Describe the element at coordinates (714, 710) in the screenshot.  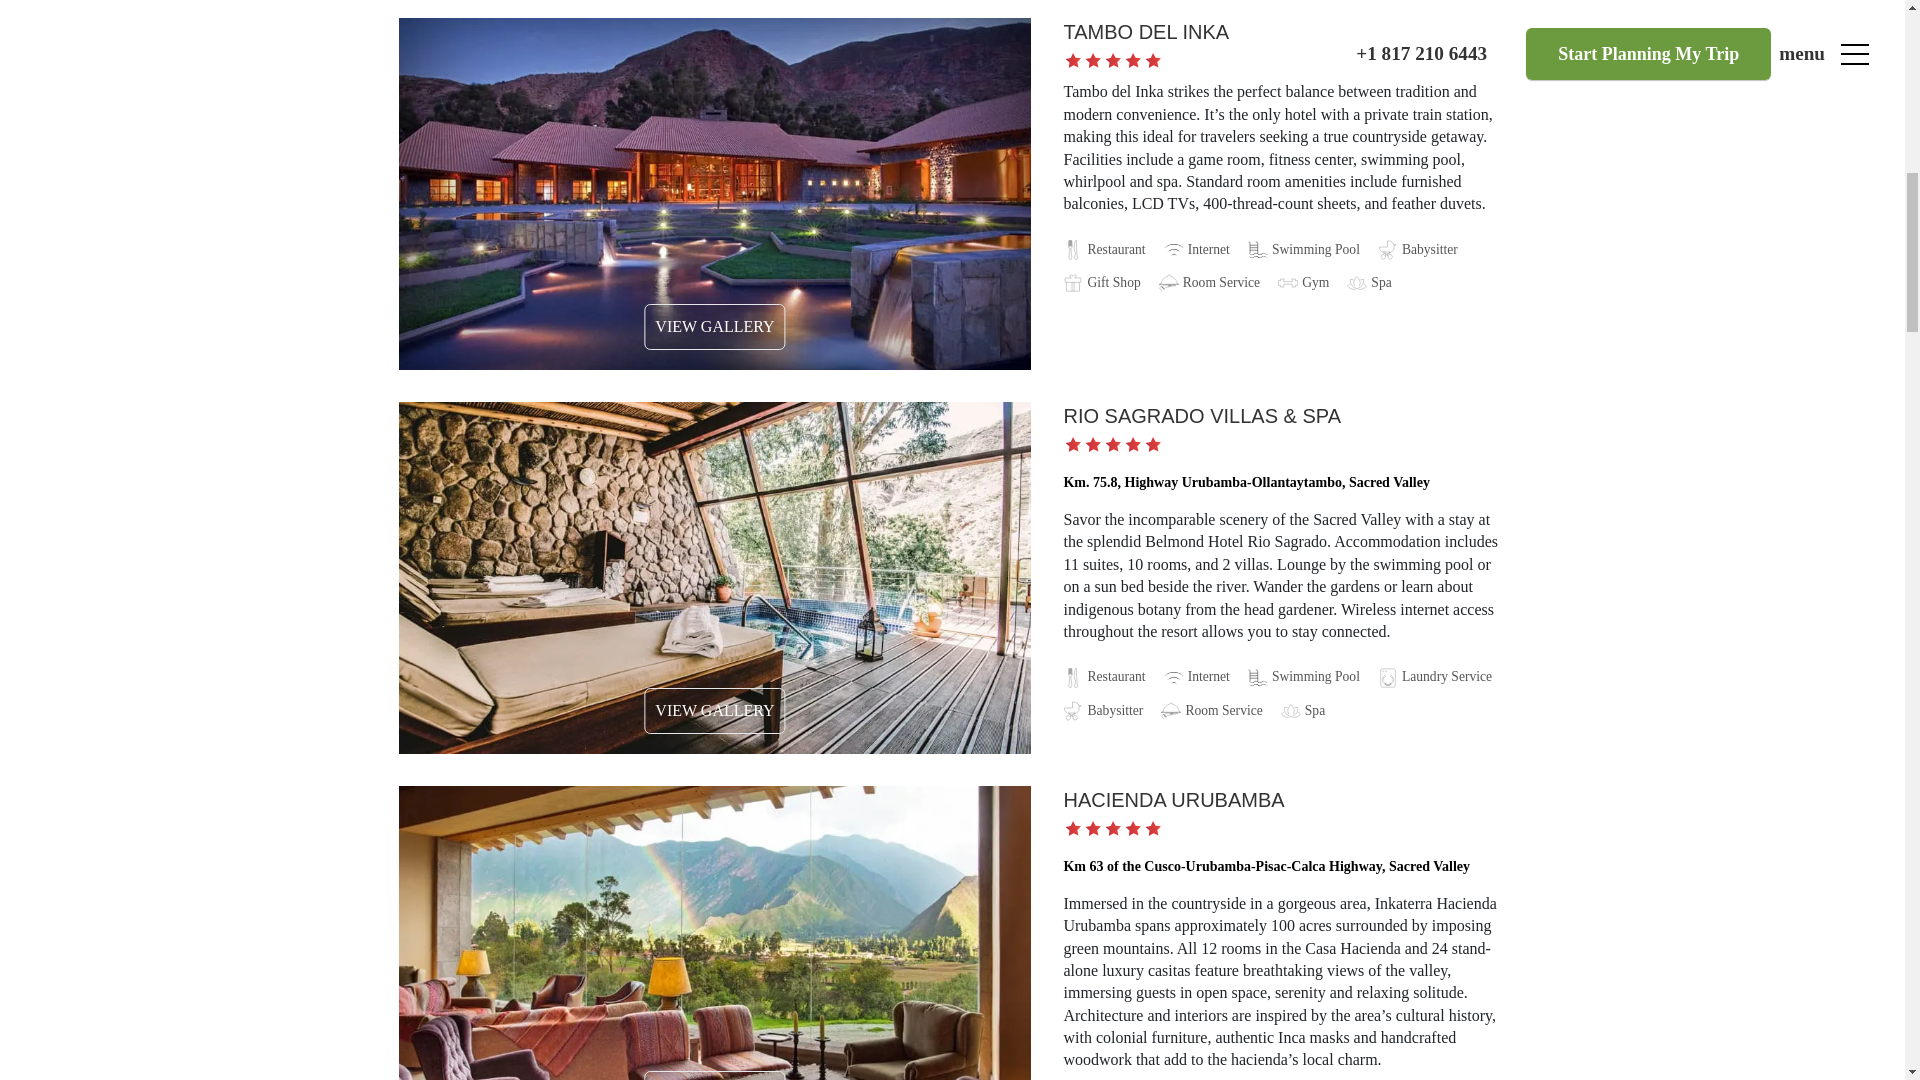
I see `VIEW GALLERY` at that location.